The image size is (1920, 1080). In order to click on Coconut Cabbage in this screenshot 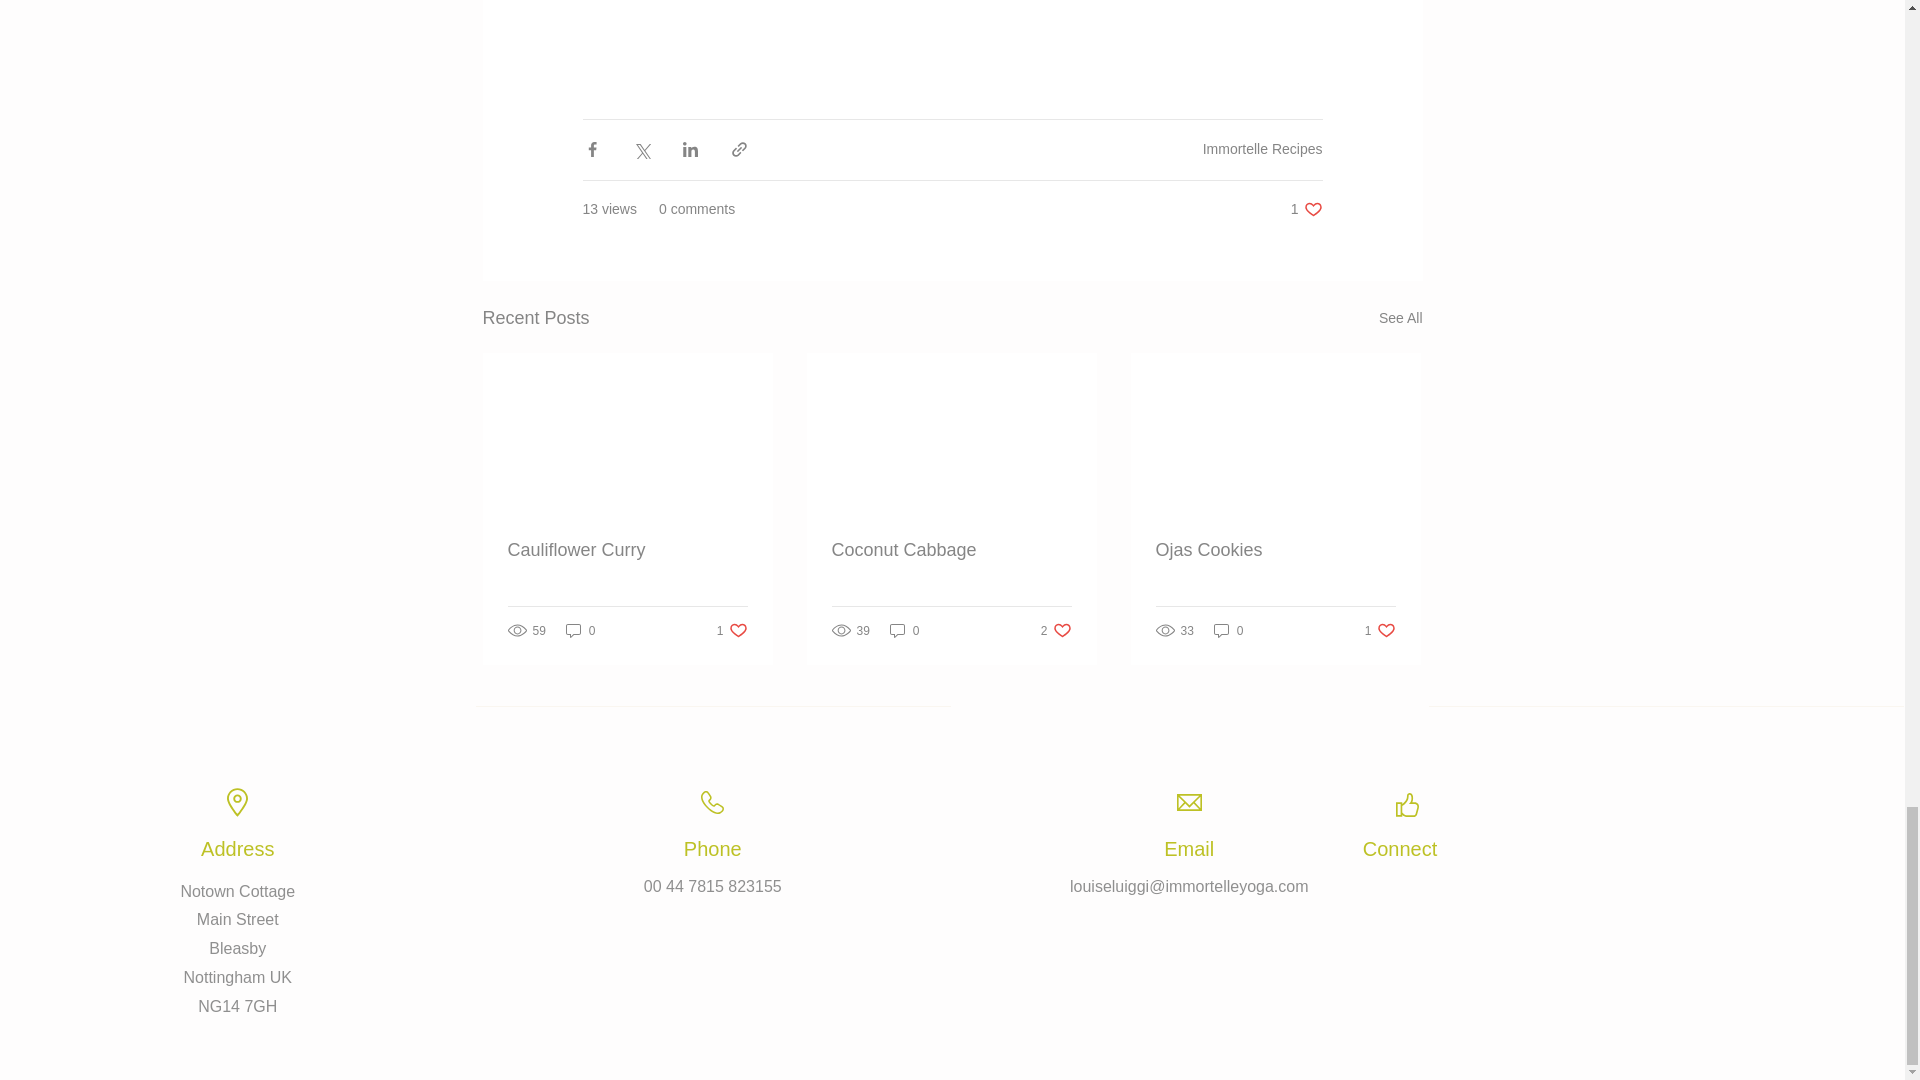, I will do `click(628, 549)`.